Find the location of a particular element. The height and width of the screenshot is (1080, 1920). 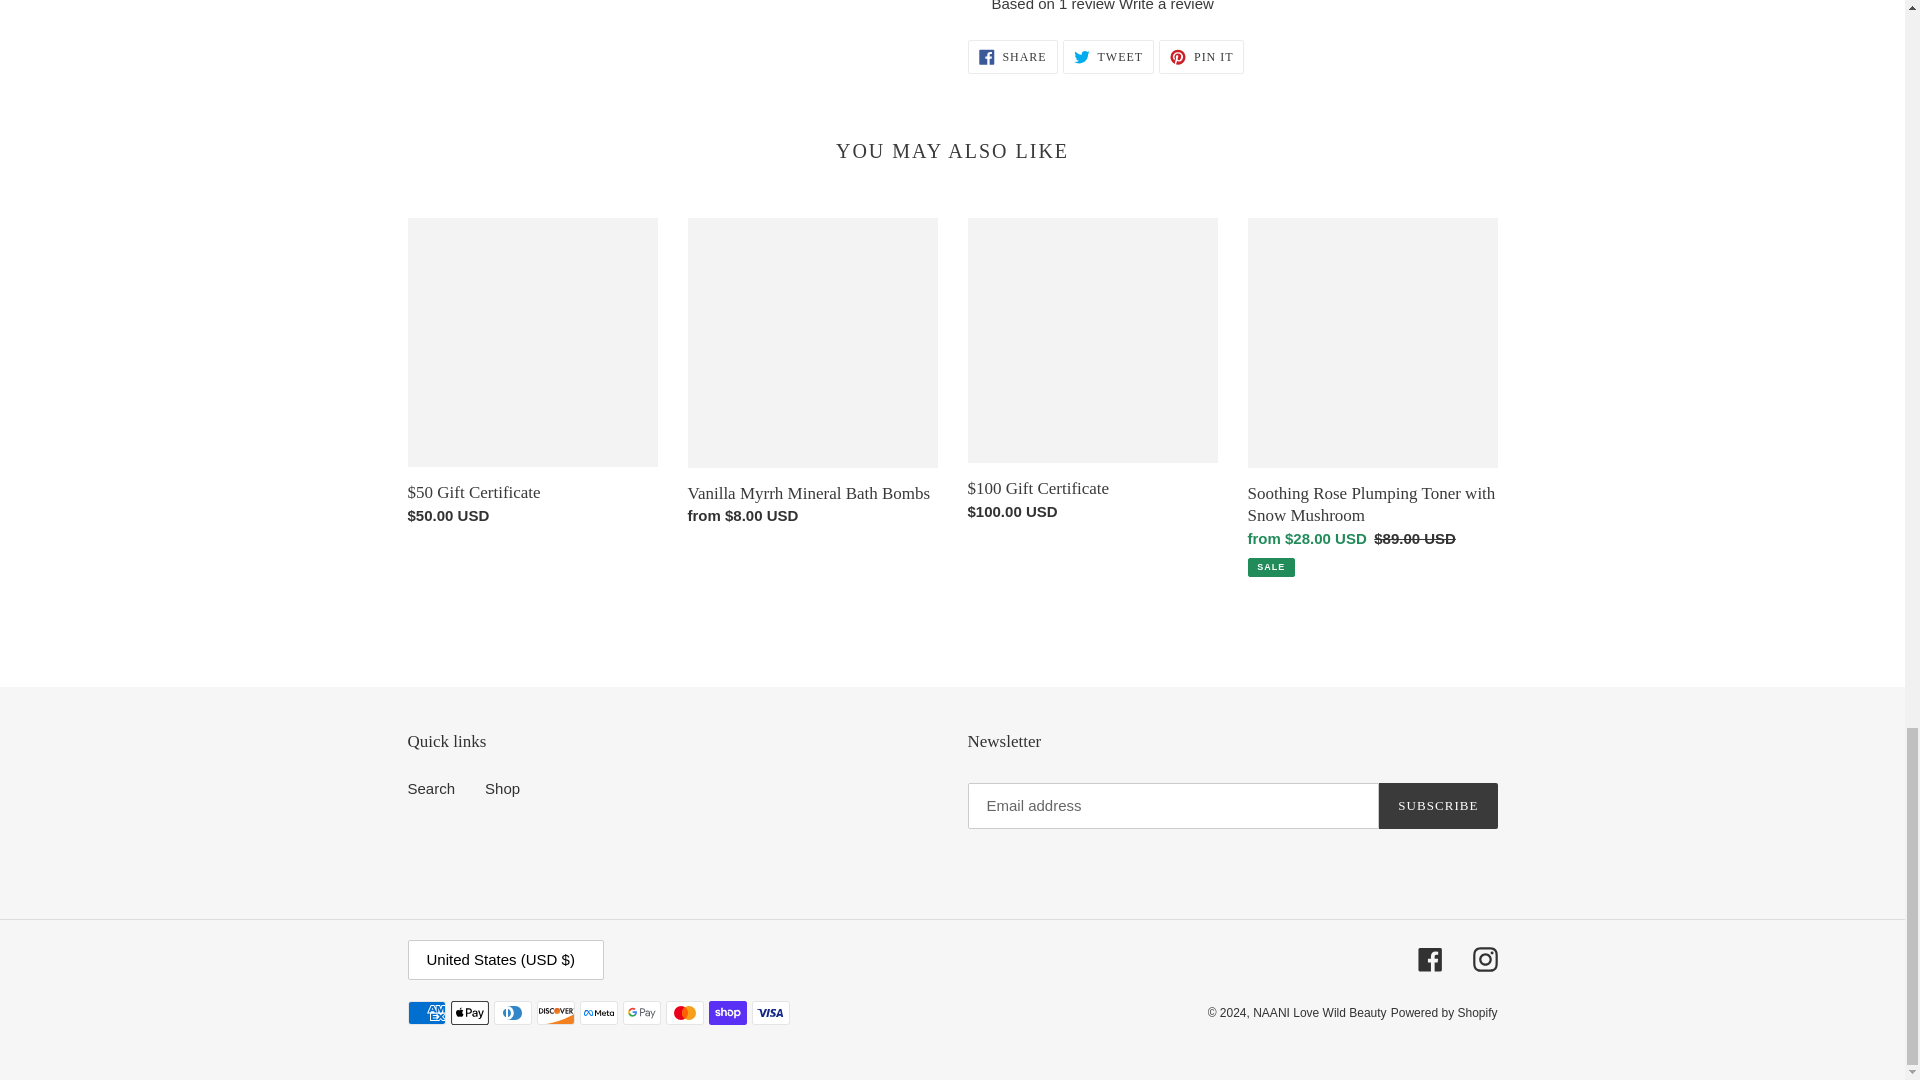

Write a review is located at coordinates (1166, 6).